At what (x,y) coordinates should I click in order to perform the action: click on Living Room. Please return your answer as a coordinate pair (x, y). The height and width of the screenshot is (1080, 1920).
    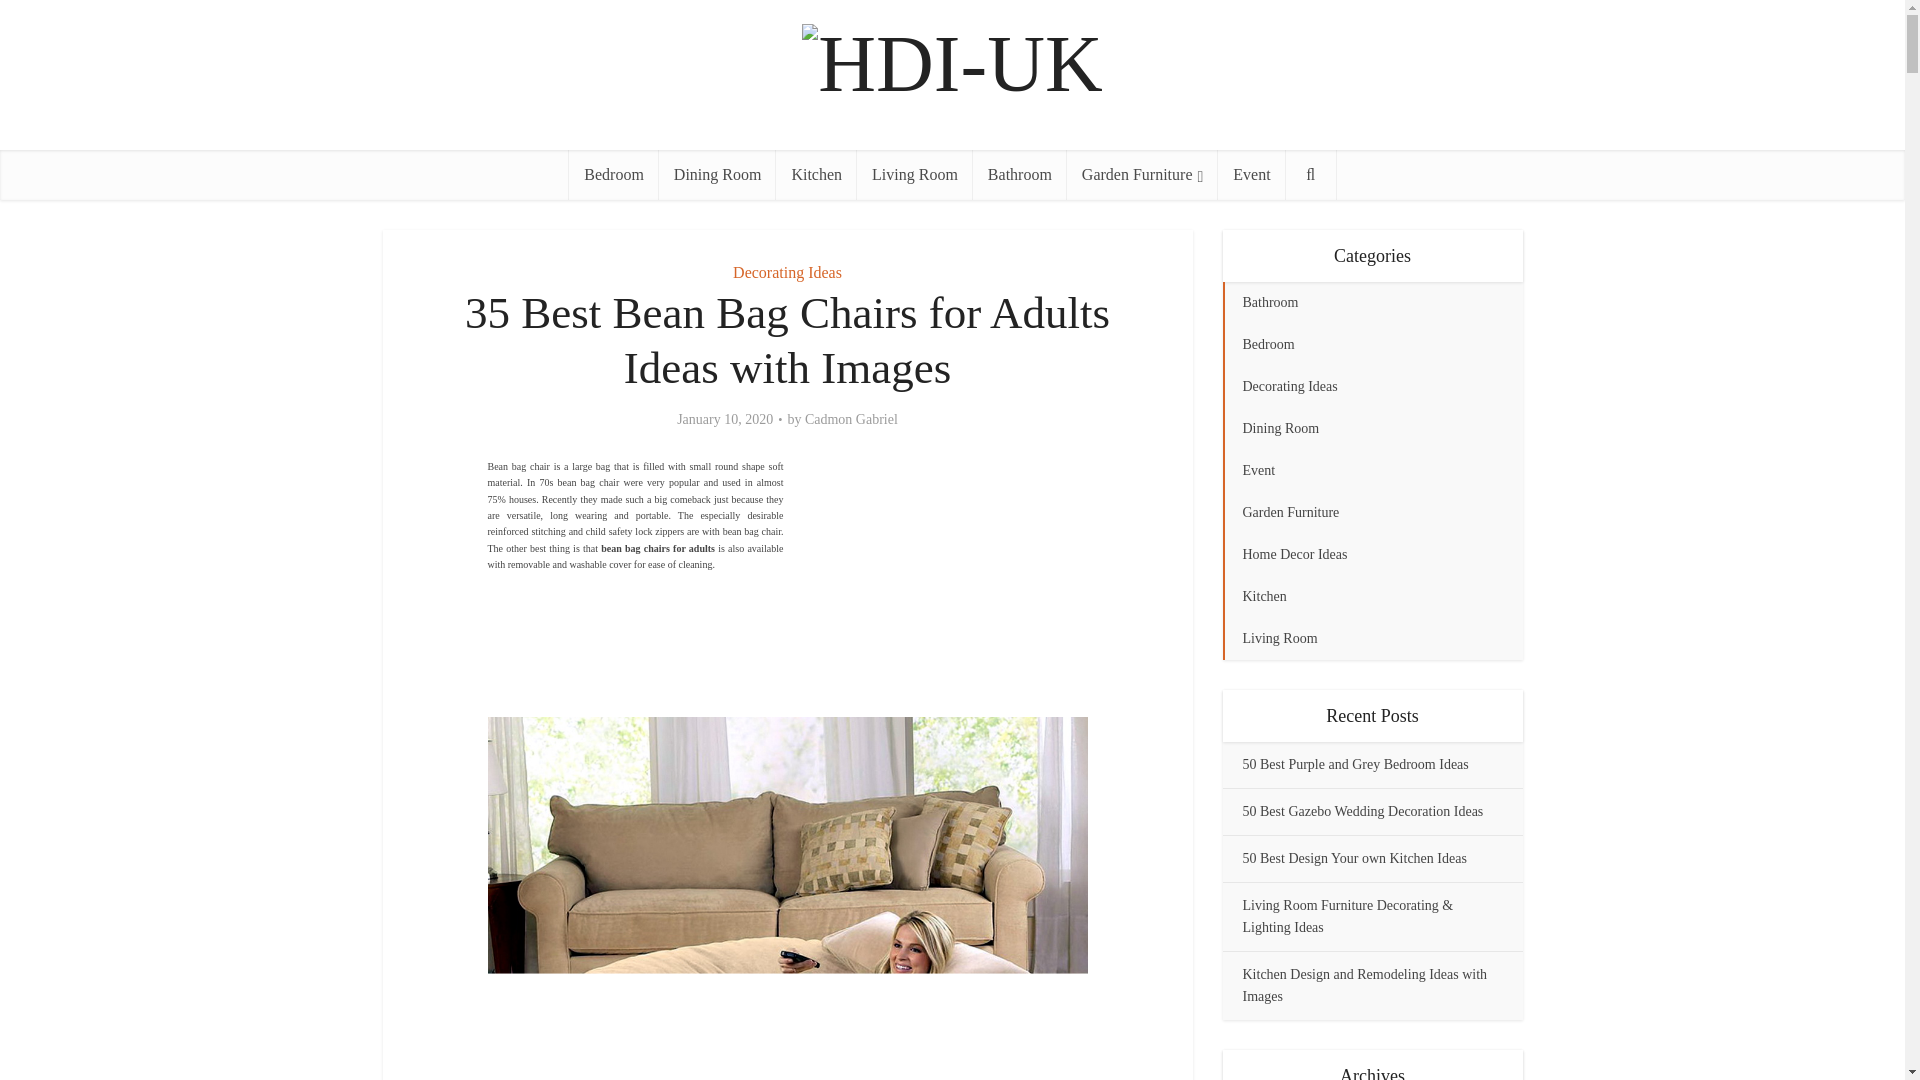
    Looking at the image, I should click on (914, 174).